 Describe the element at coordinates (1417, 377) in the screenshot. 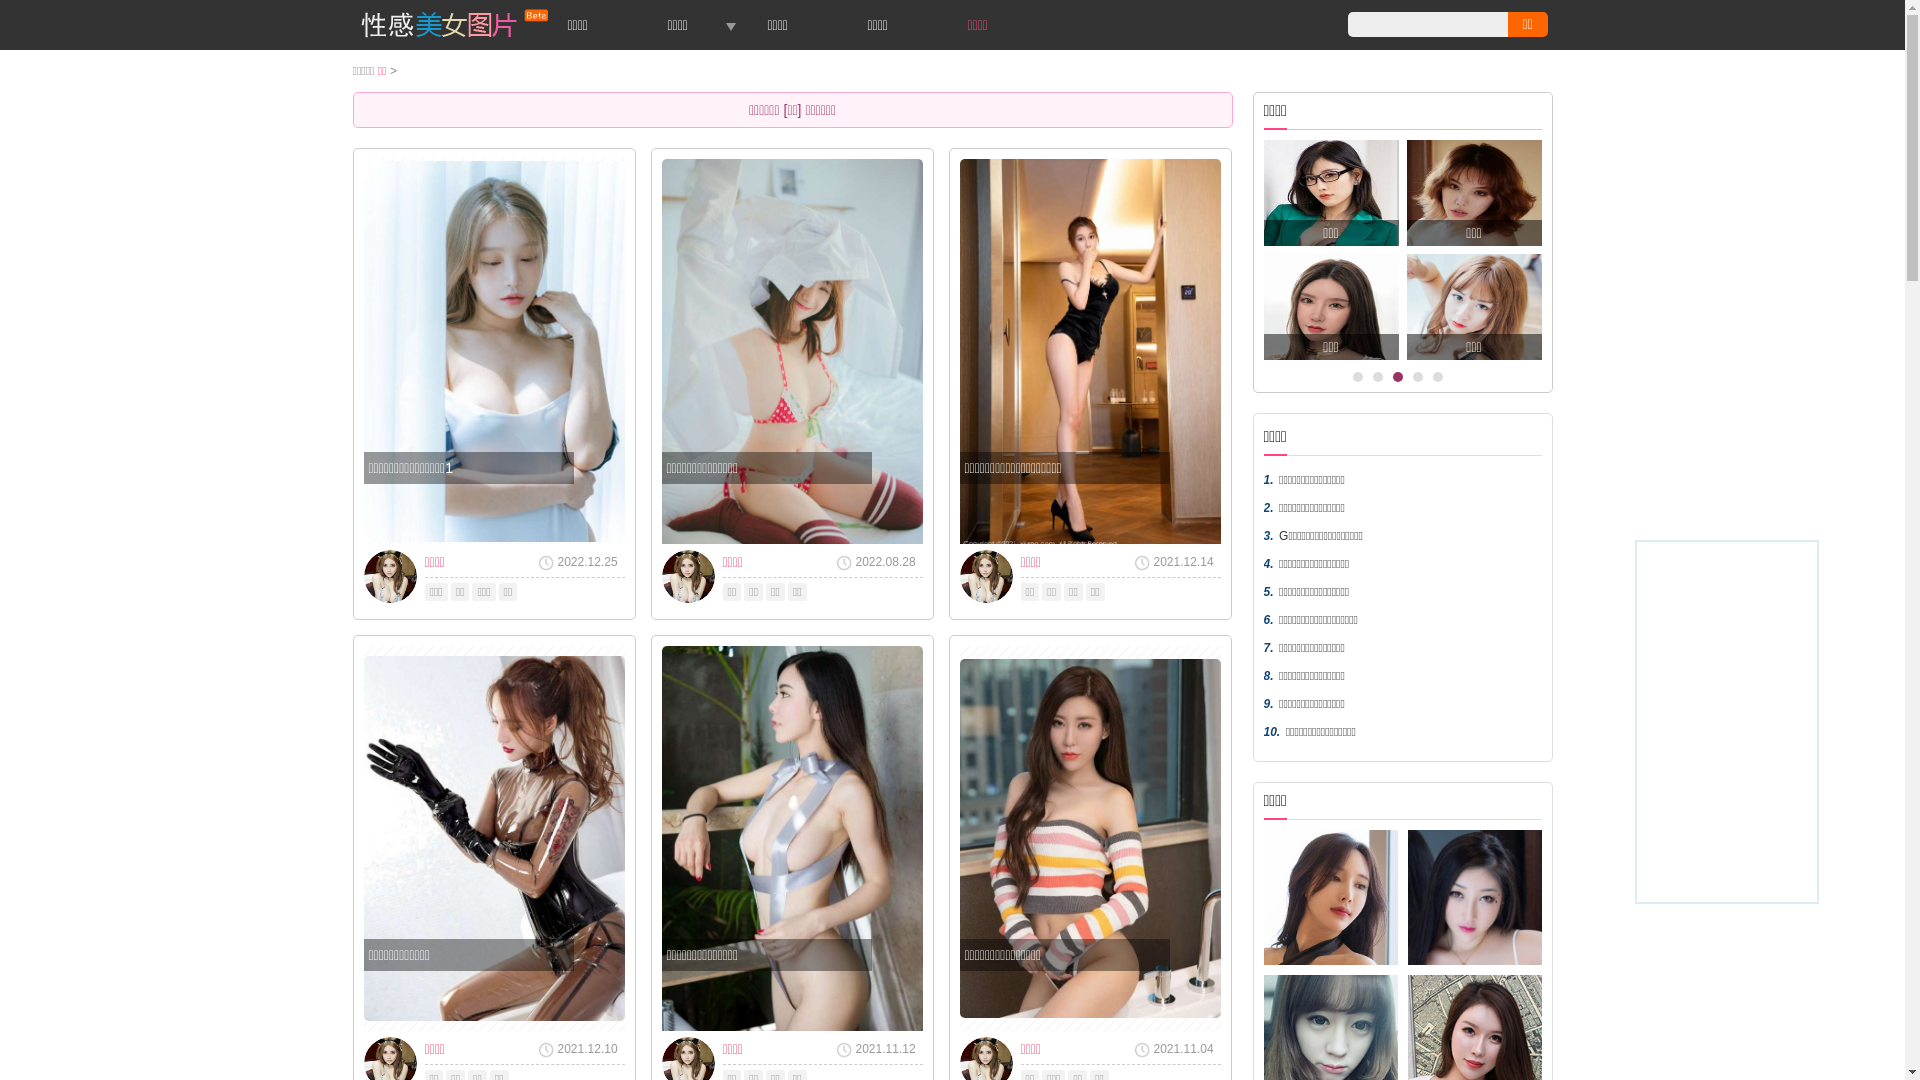

I see `4` at that location.